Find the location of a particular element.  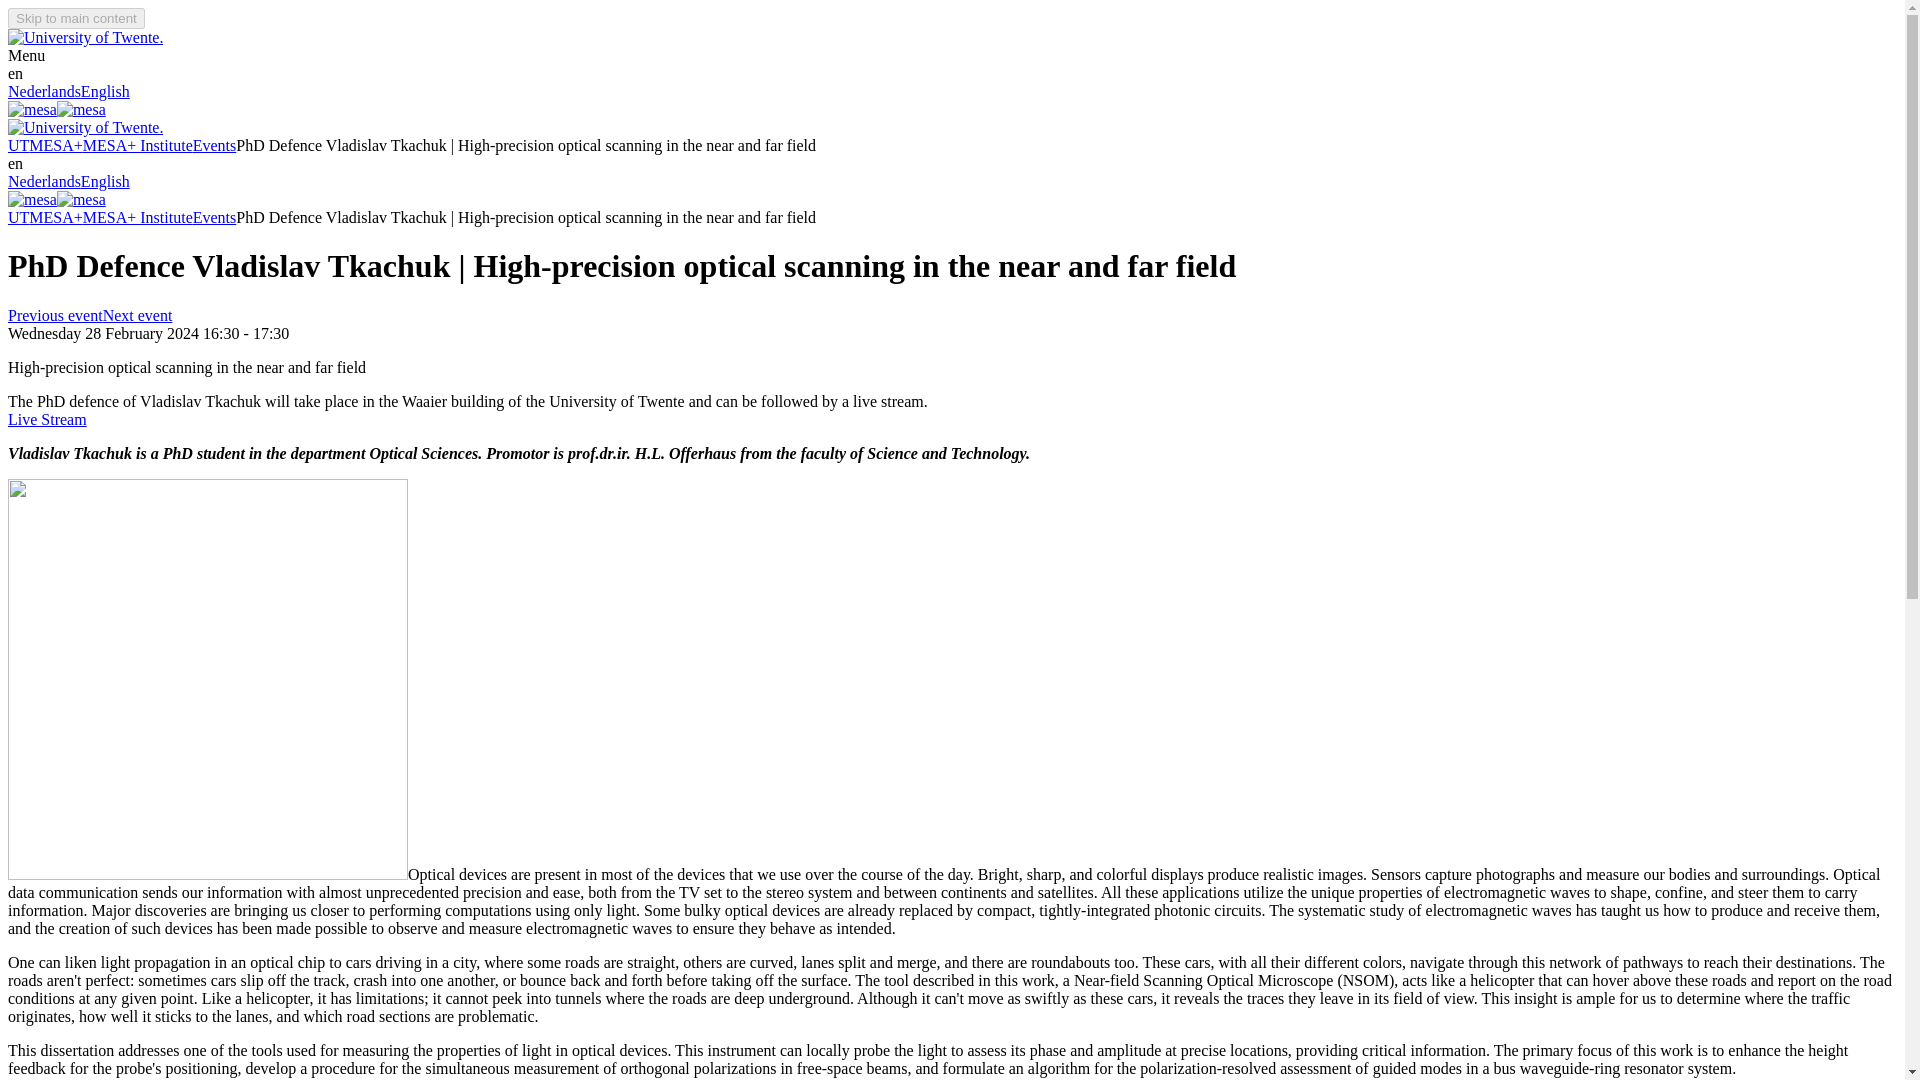

Previous event is located at coordinates (55, 315).